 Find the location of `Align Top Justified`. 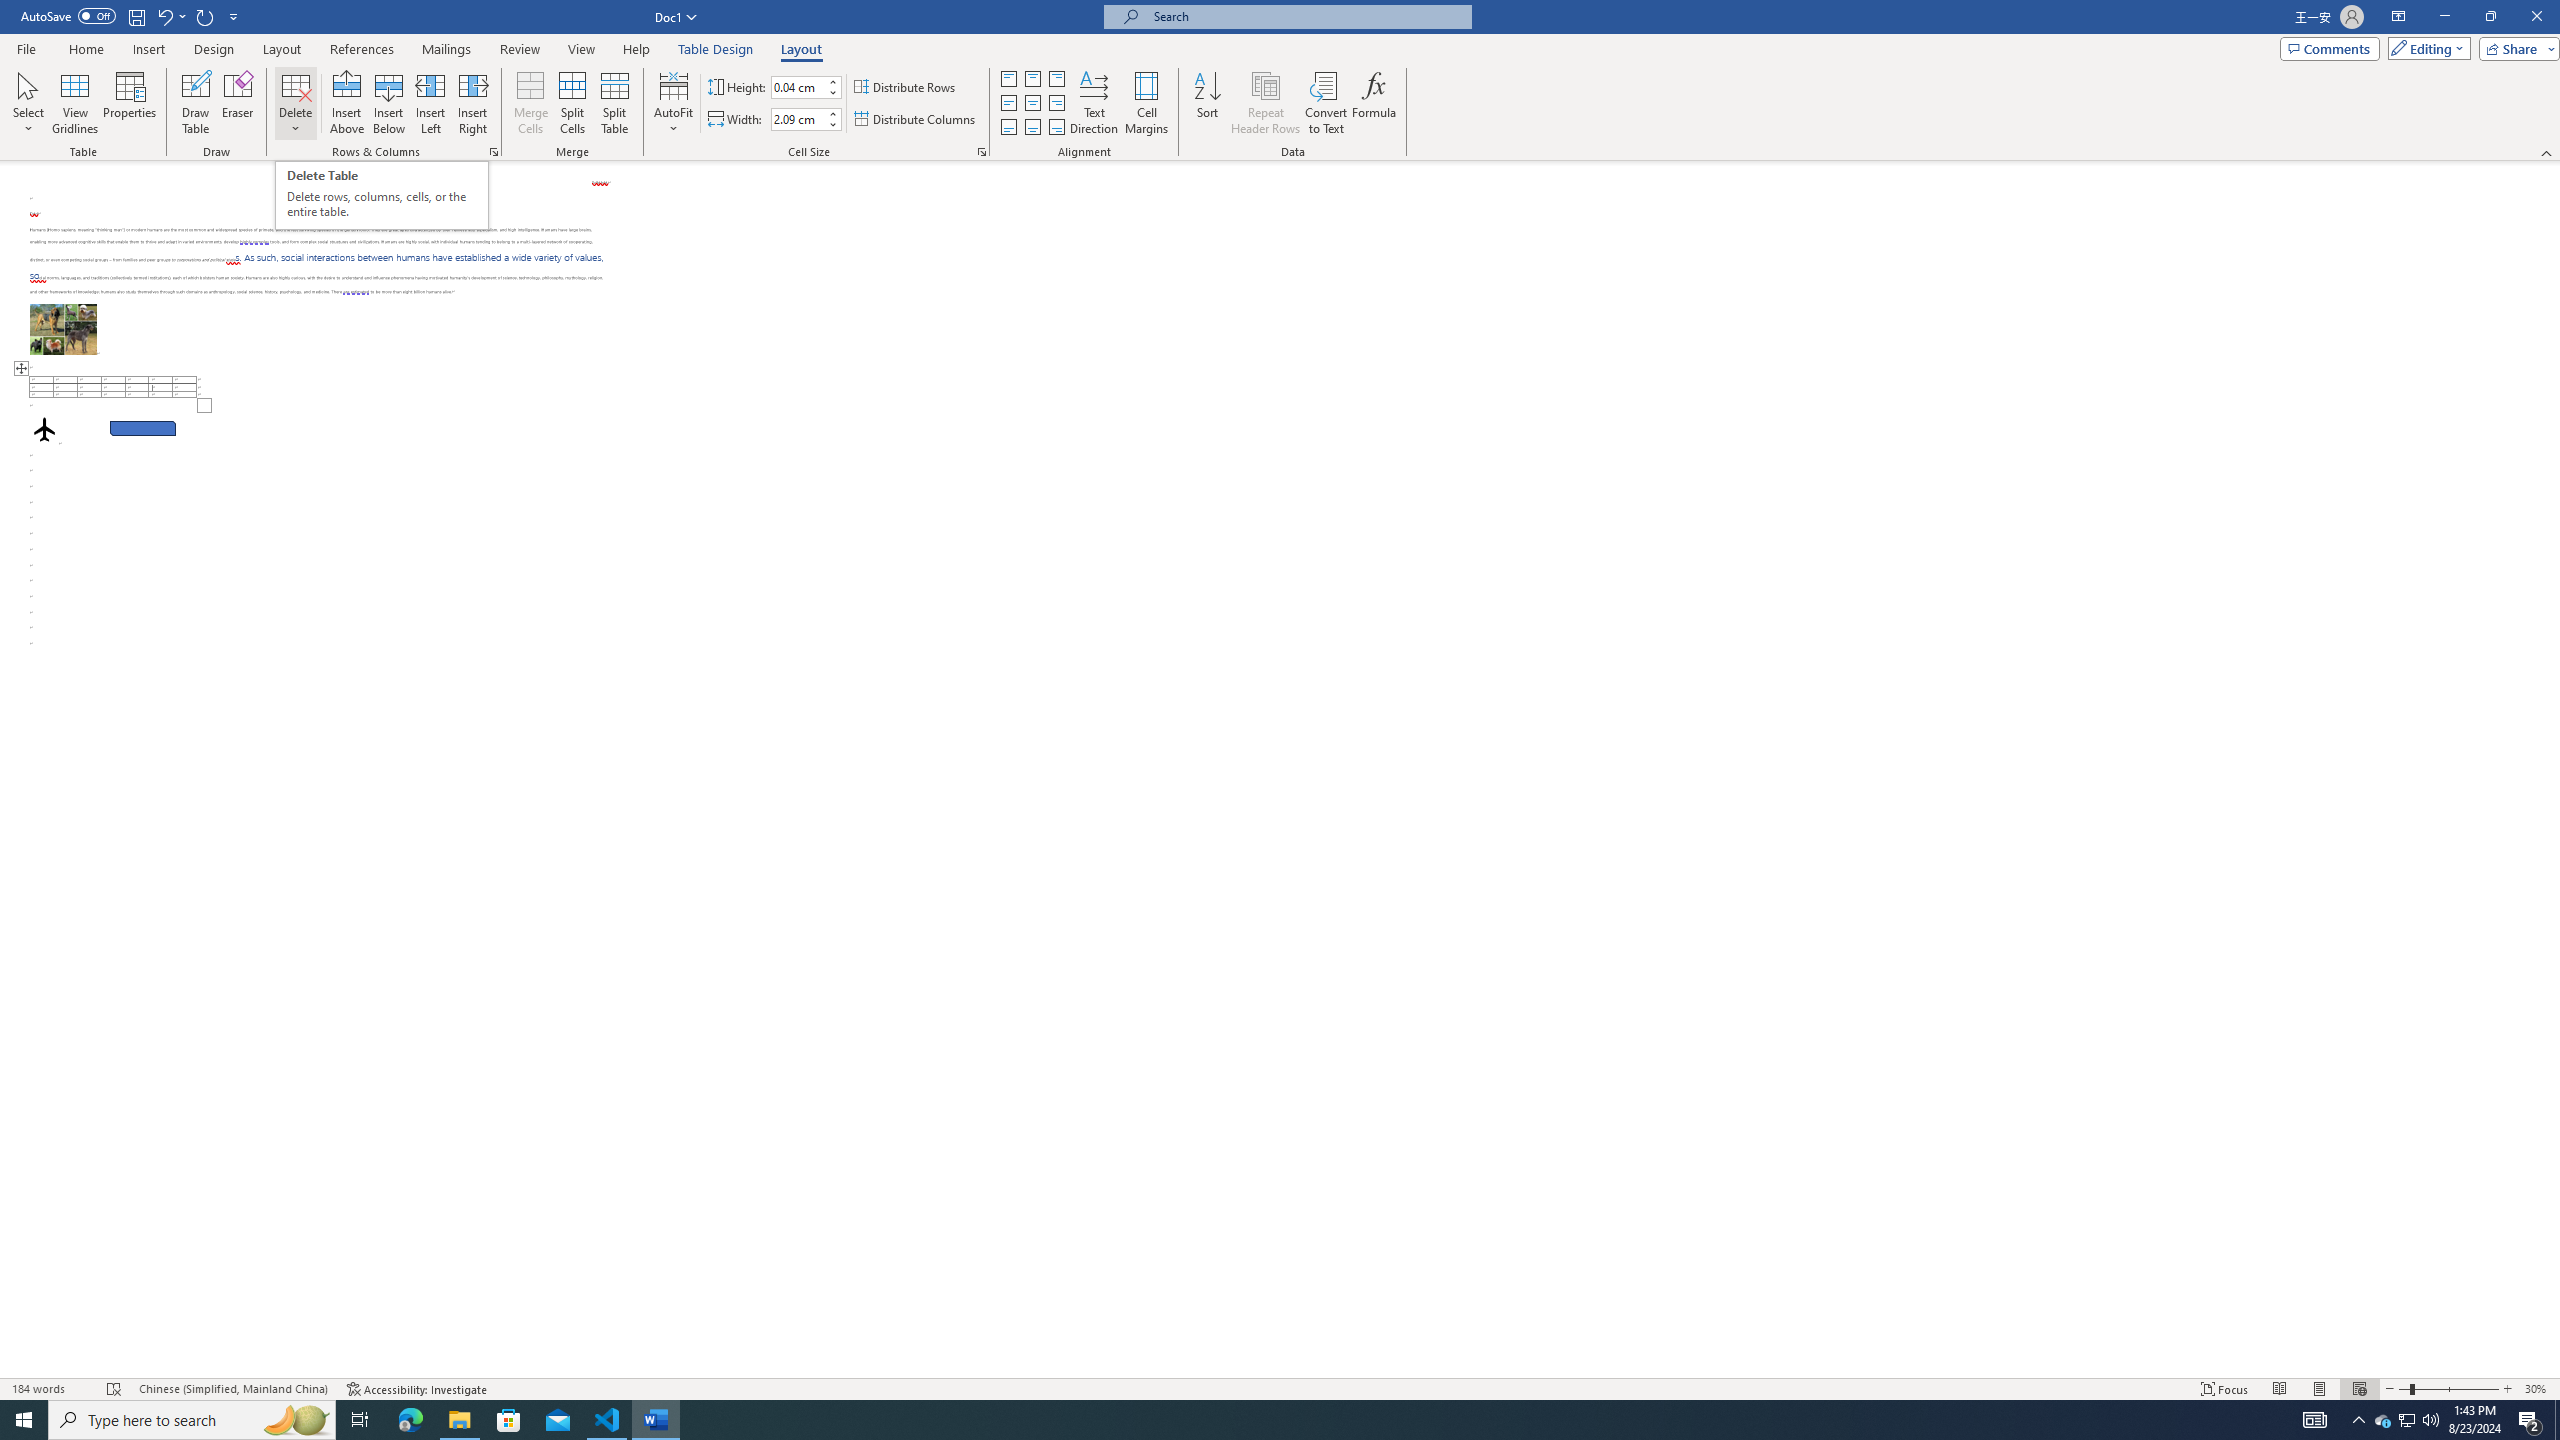

Align Top Justified is located at coordinates (1008, 78).